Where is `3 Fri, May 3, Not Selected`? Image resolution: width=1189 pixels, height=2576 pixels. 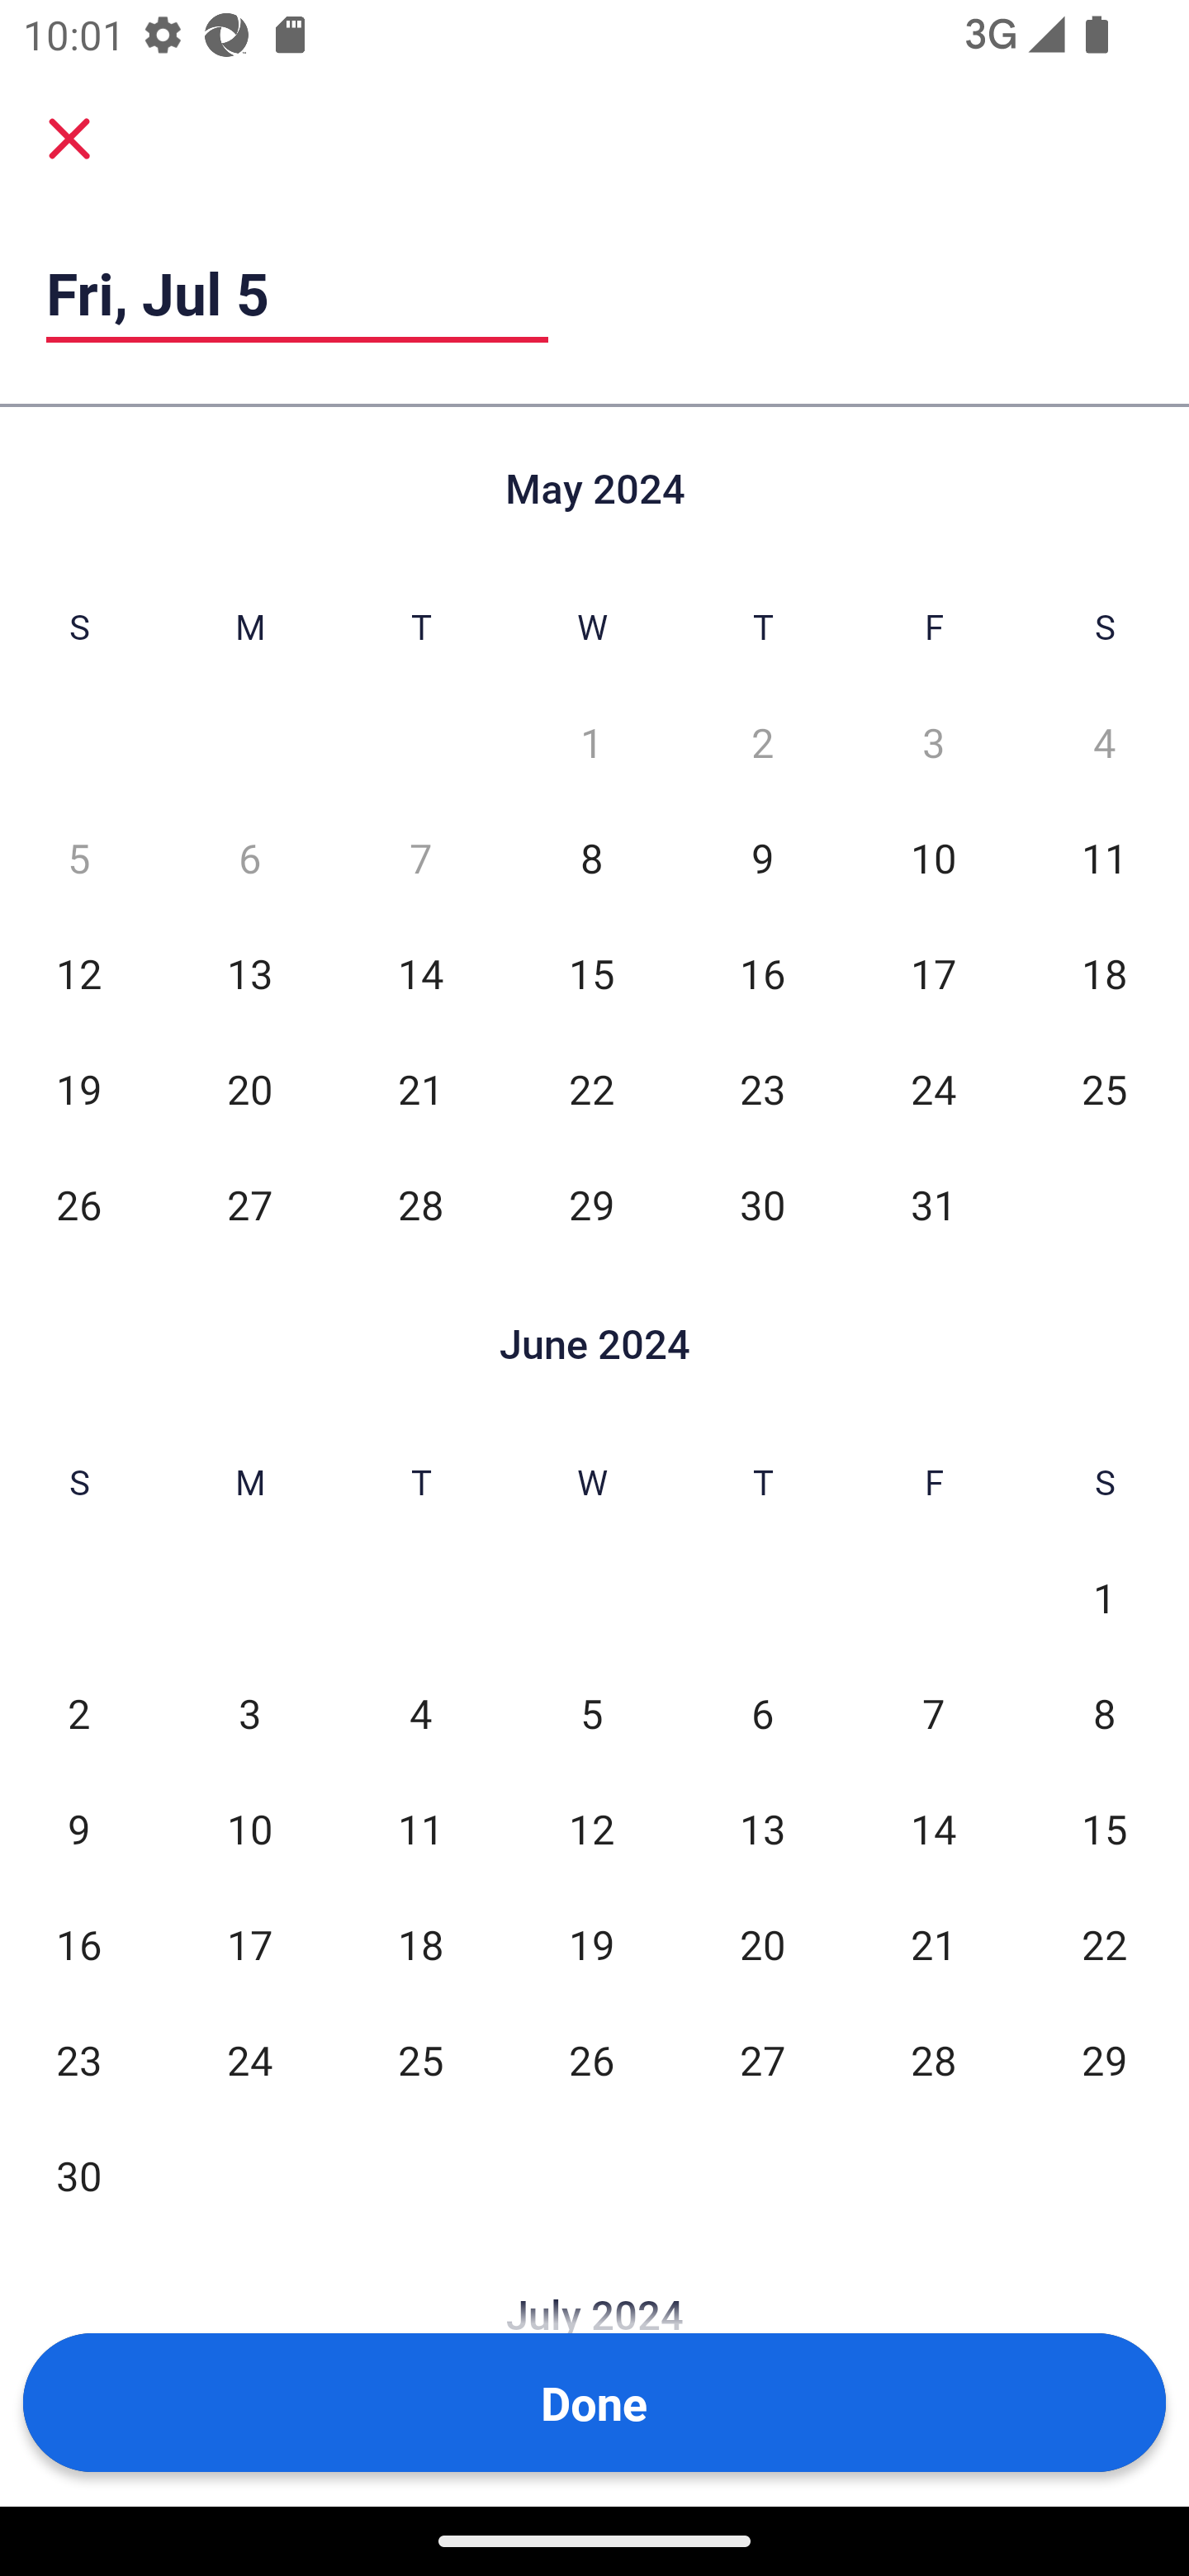
3 Fri, May 3, Not Selected is located at coordinates (933, 743).